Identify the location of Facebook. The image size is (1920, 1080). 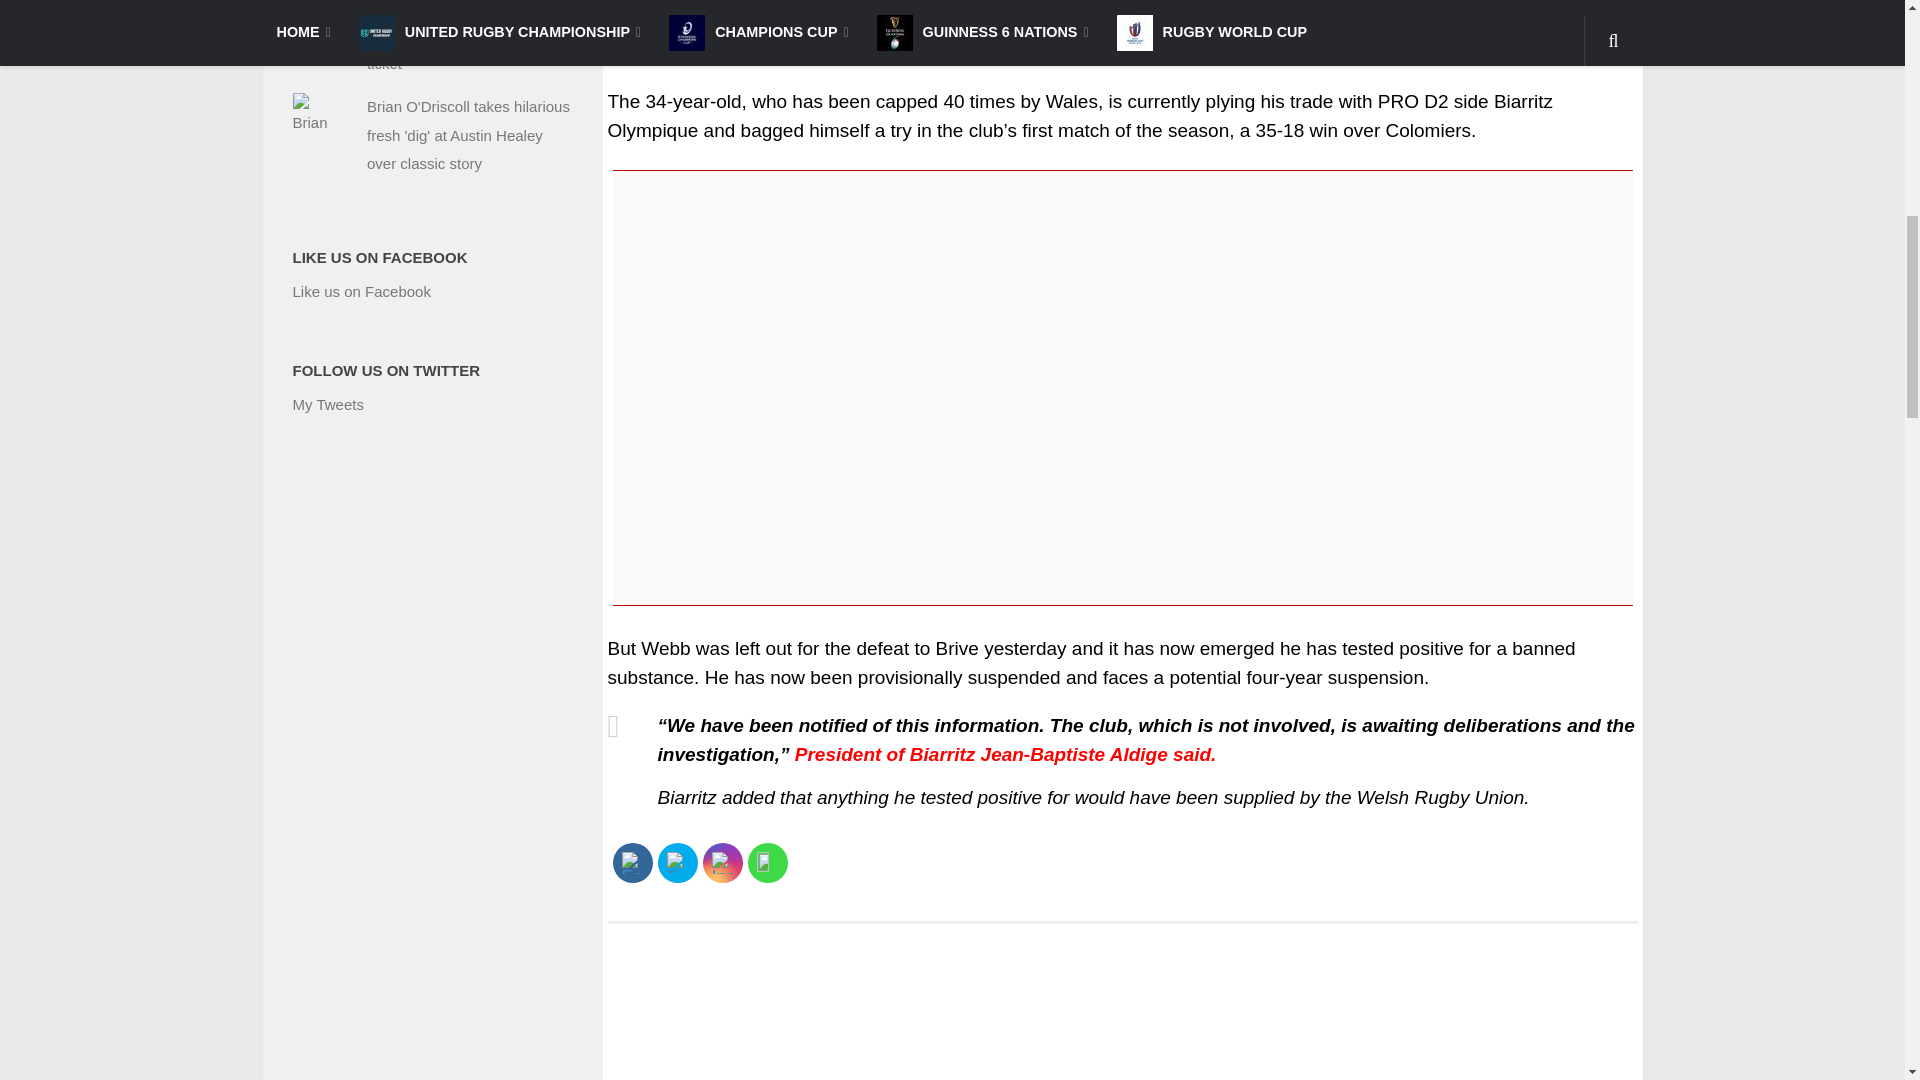
(632, 862).